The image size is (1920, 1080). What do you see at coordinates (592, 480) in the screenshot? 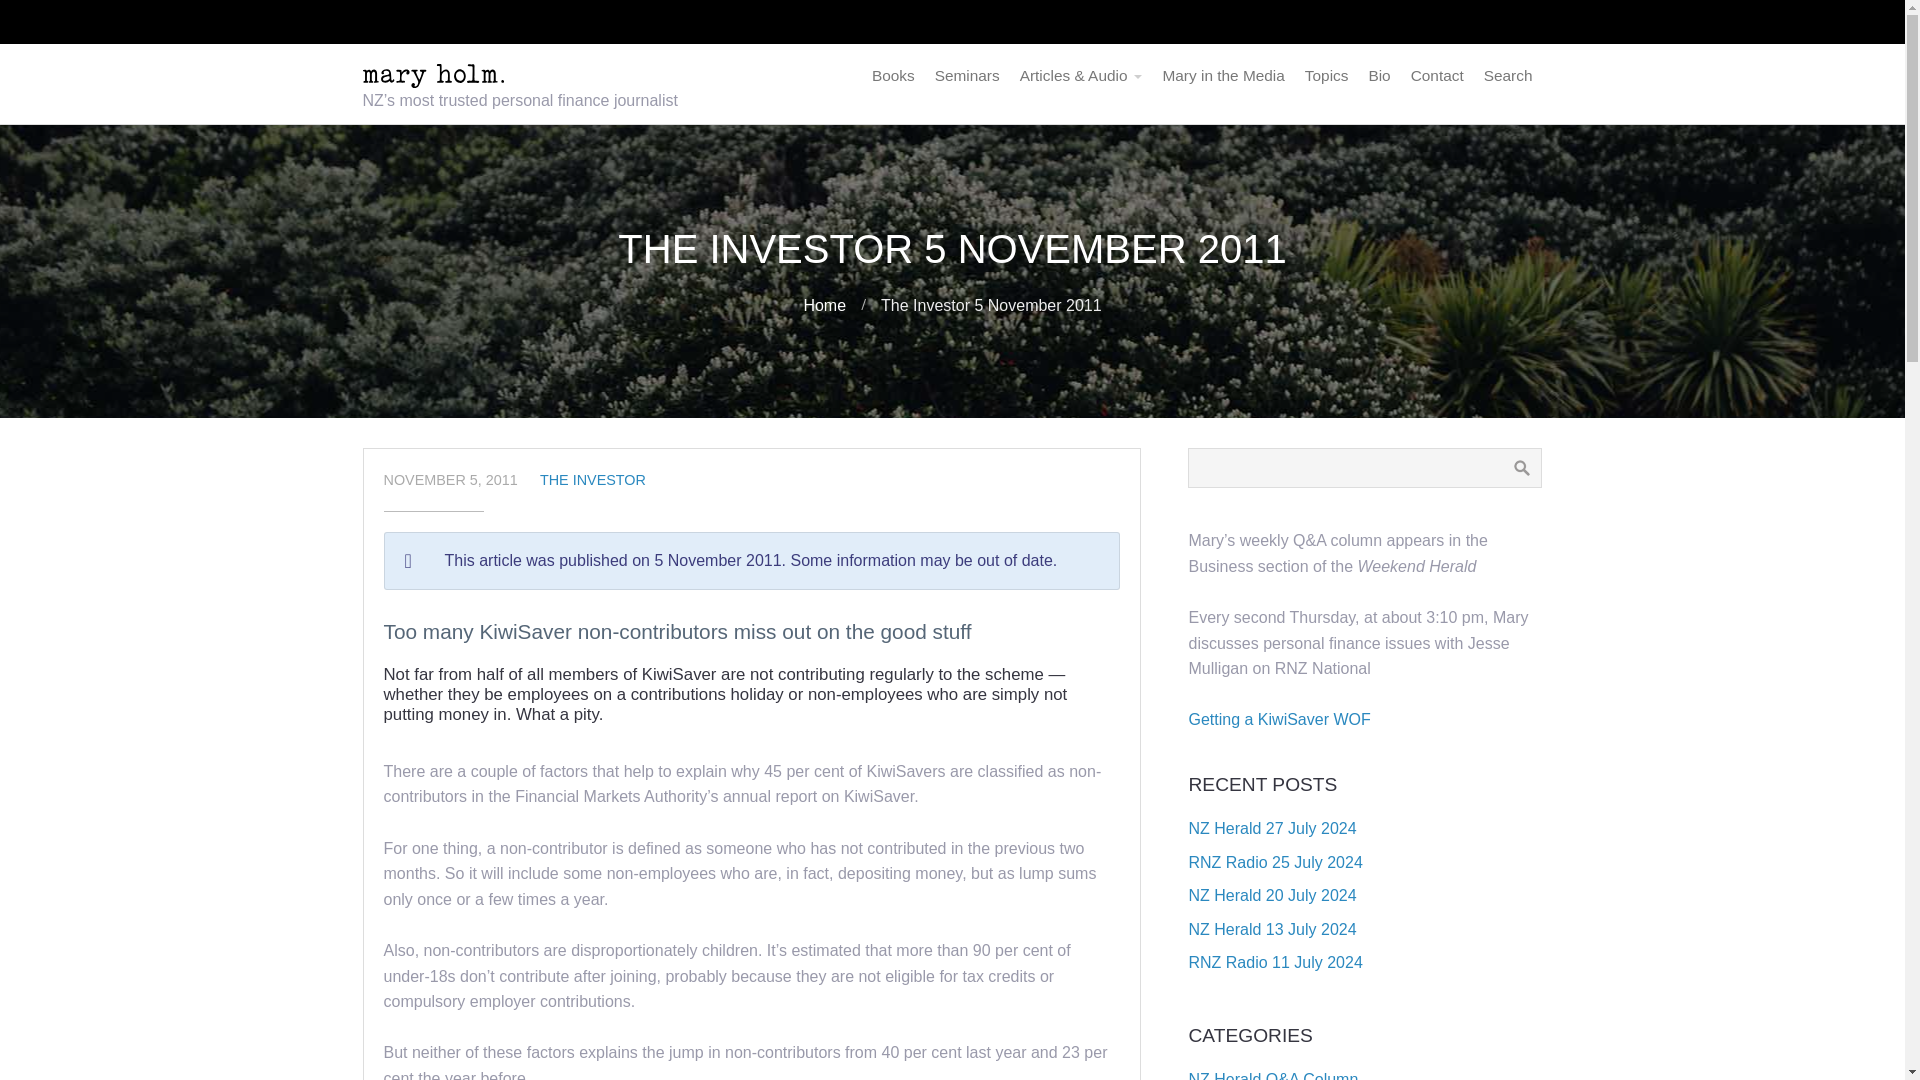
I see `THE INVESTOR` at bounding box center [592, 480].